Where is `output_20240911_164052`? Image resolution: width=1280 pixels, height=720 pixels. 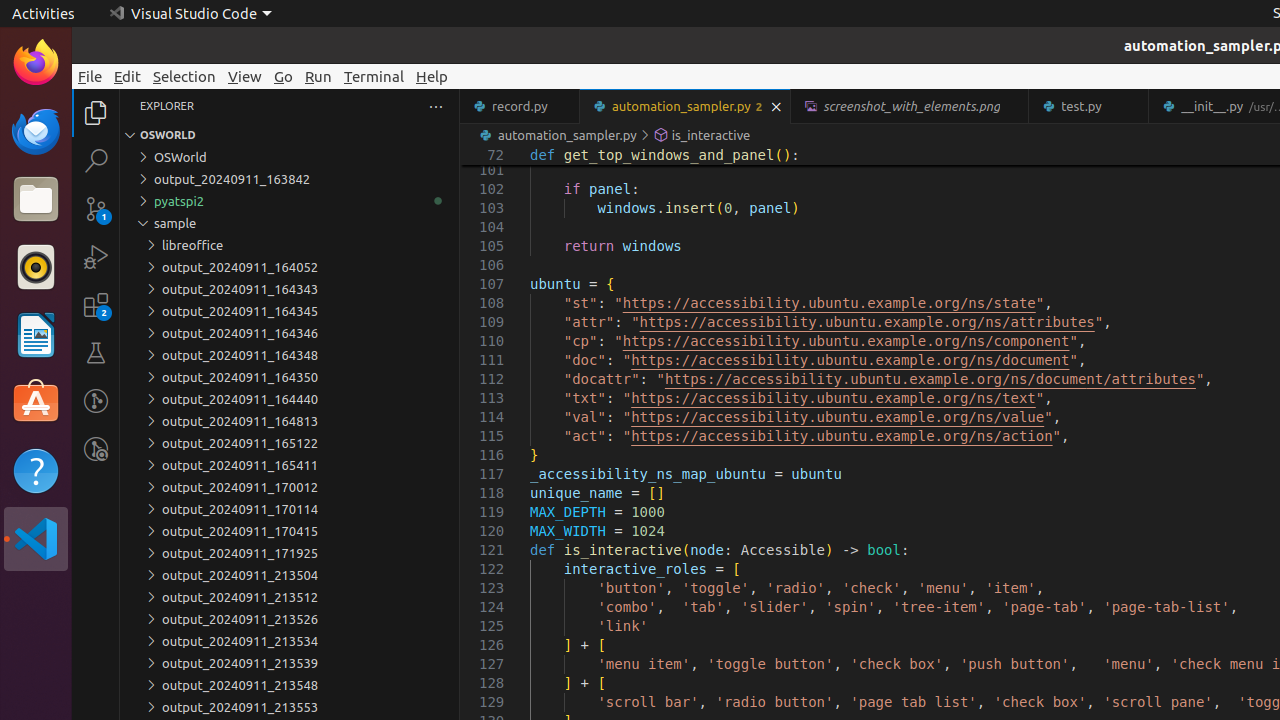
output_20240911_164052 is located at coordinates (290, 267).